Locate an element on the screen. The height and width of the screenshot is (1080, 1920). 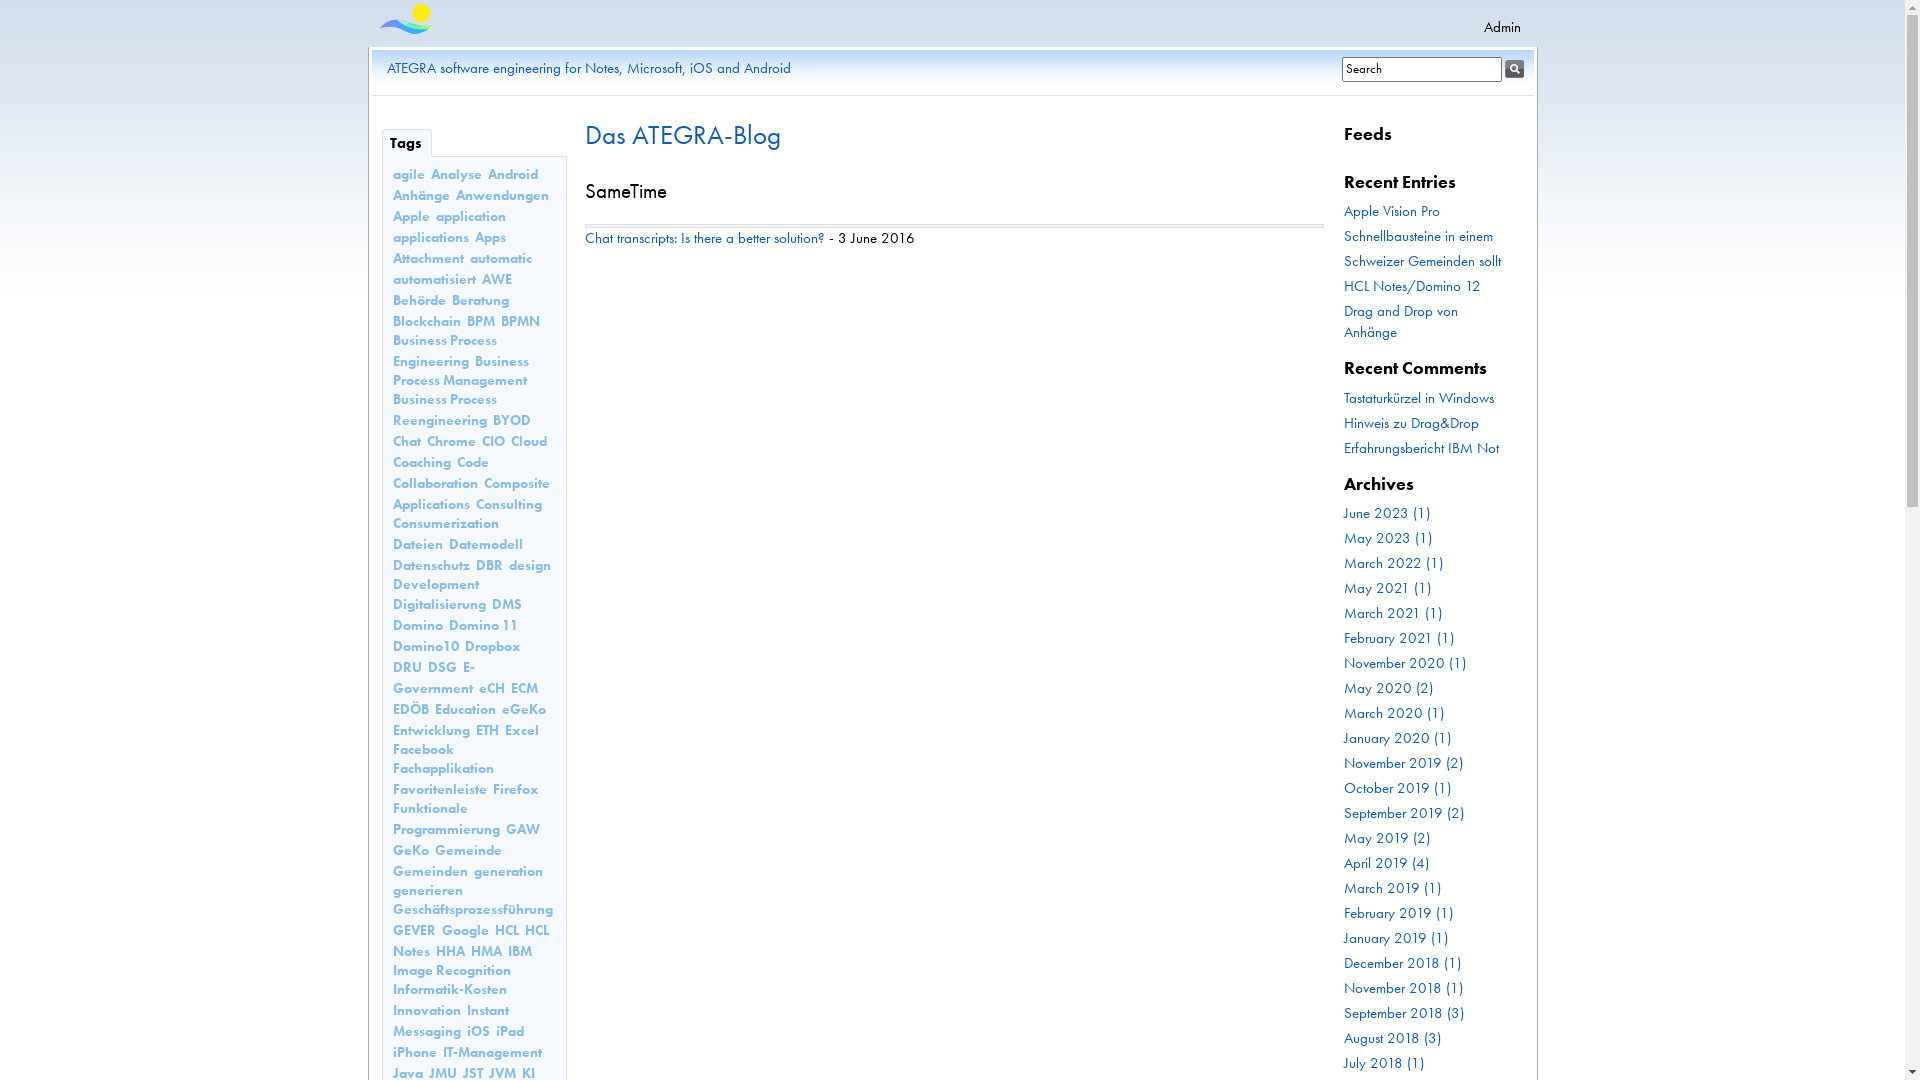
Hinweis zu Drag&Drop is located at coordinates (1412, 423).